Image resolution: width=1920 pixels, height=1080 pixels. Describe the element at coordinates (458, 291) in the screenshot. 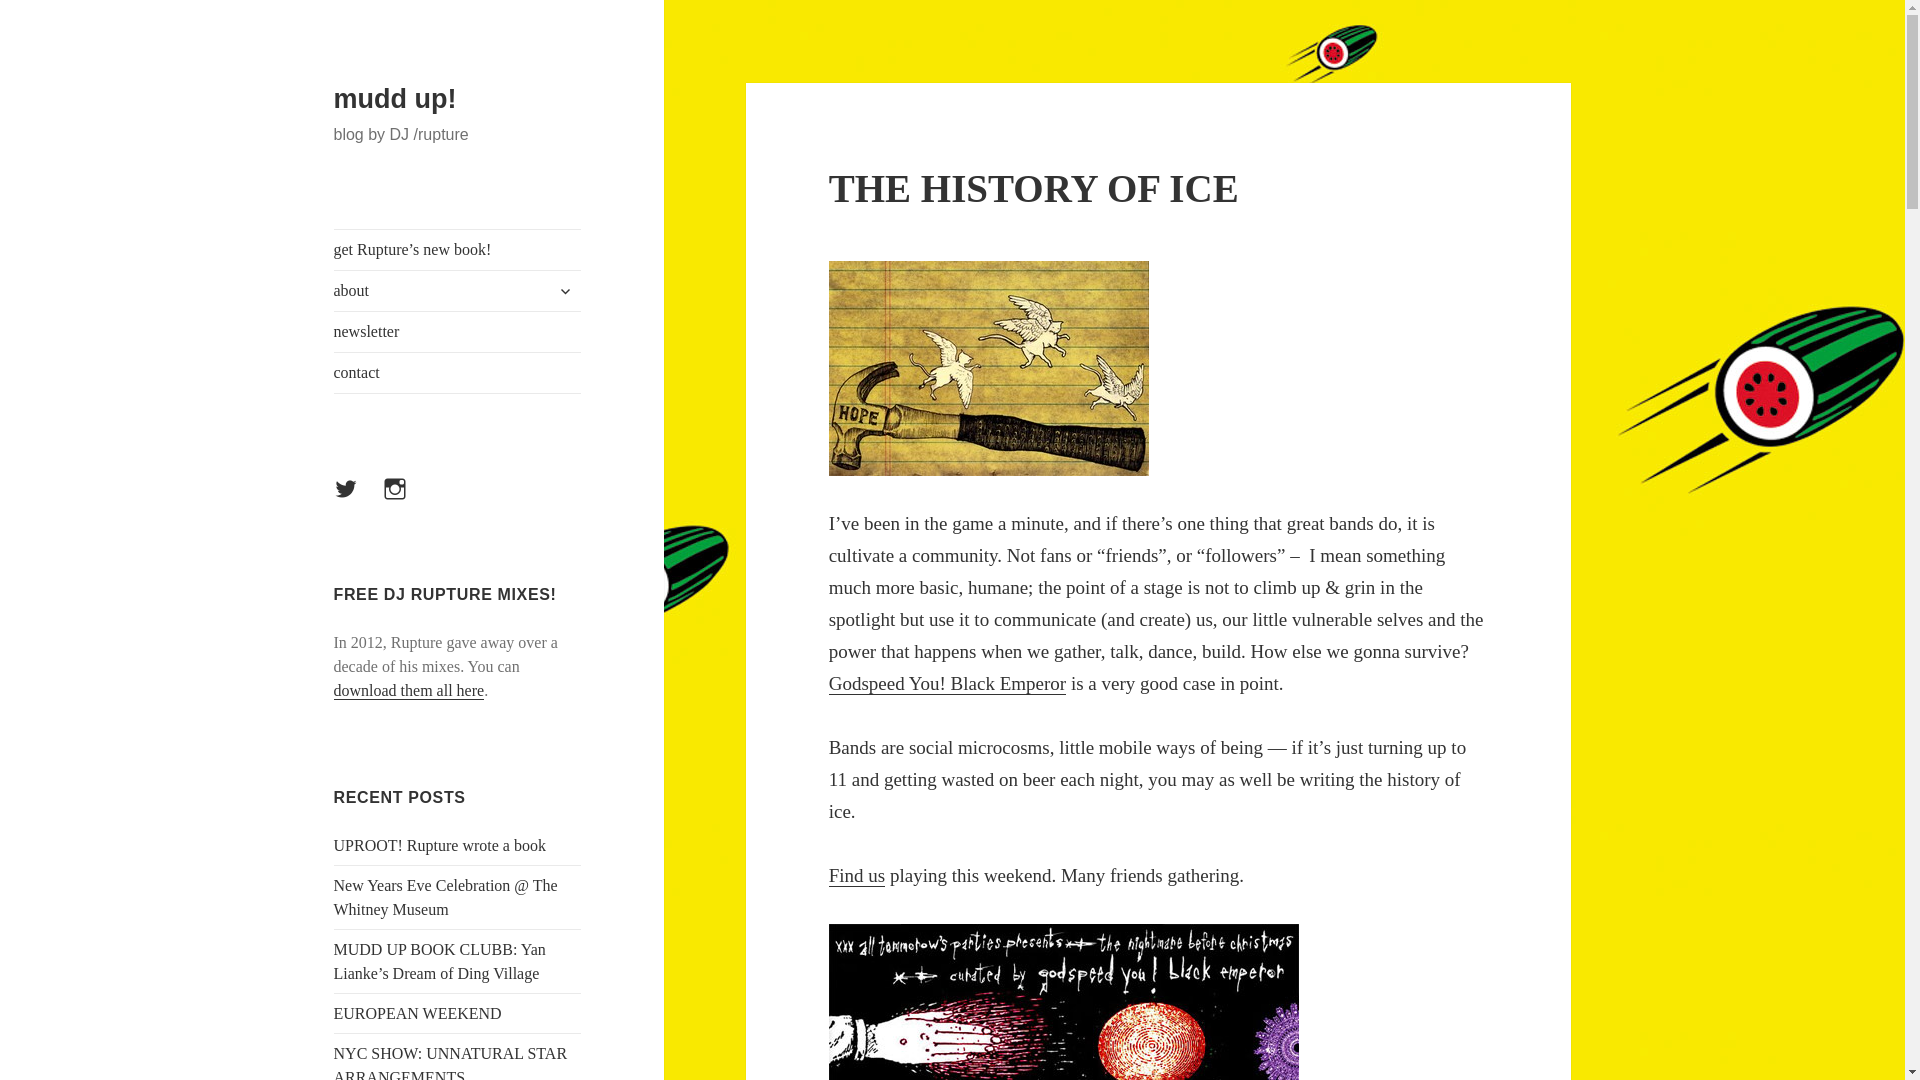

I see `about` at that location.